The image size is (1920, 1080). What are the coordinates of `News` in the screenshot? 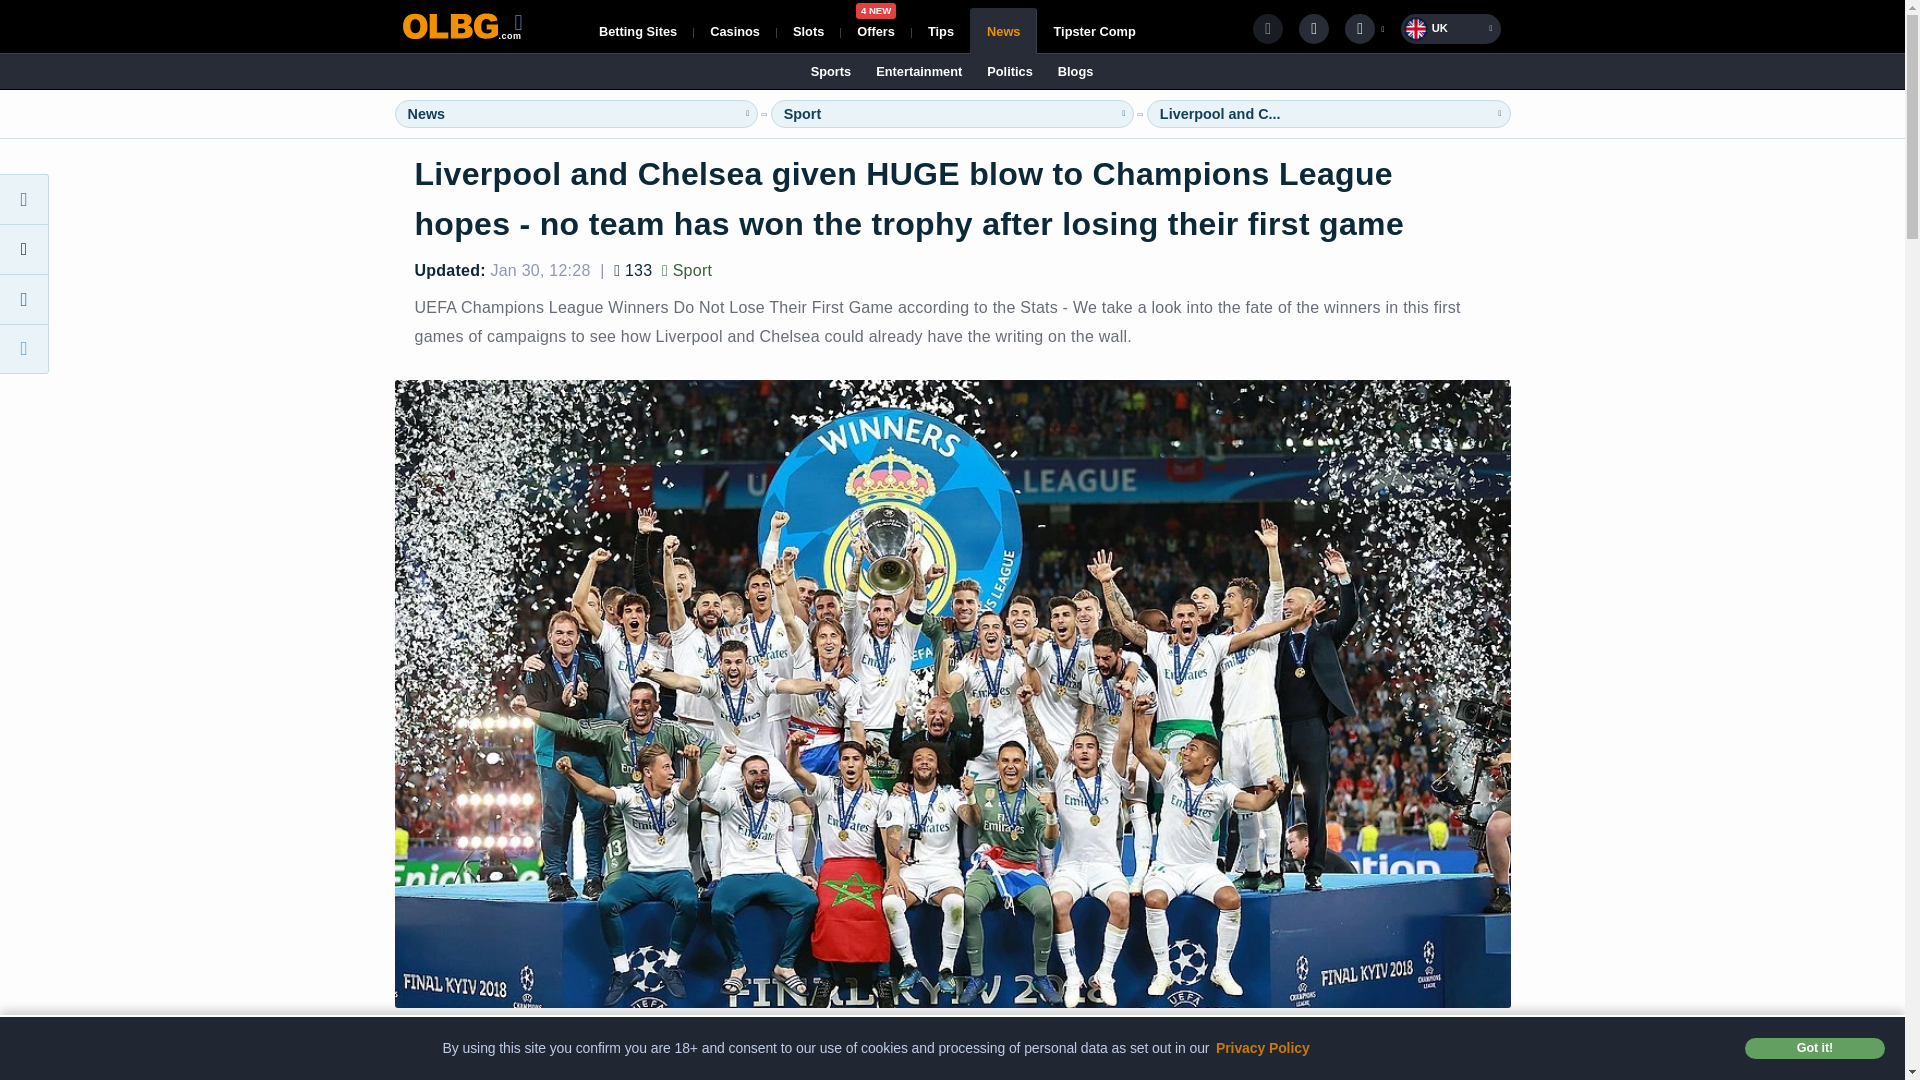 It's located at (426, 114).